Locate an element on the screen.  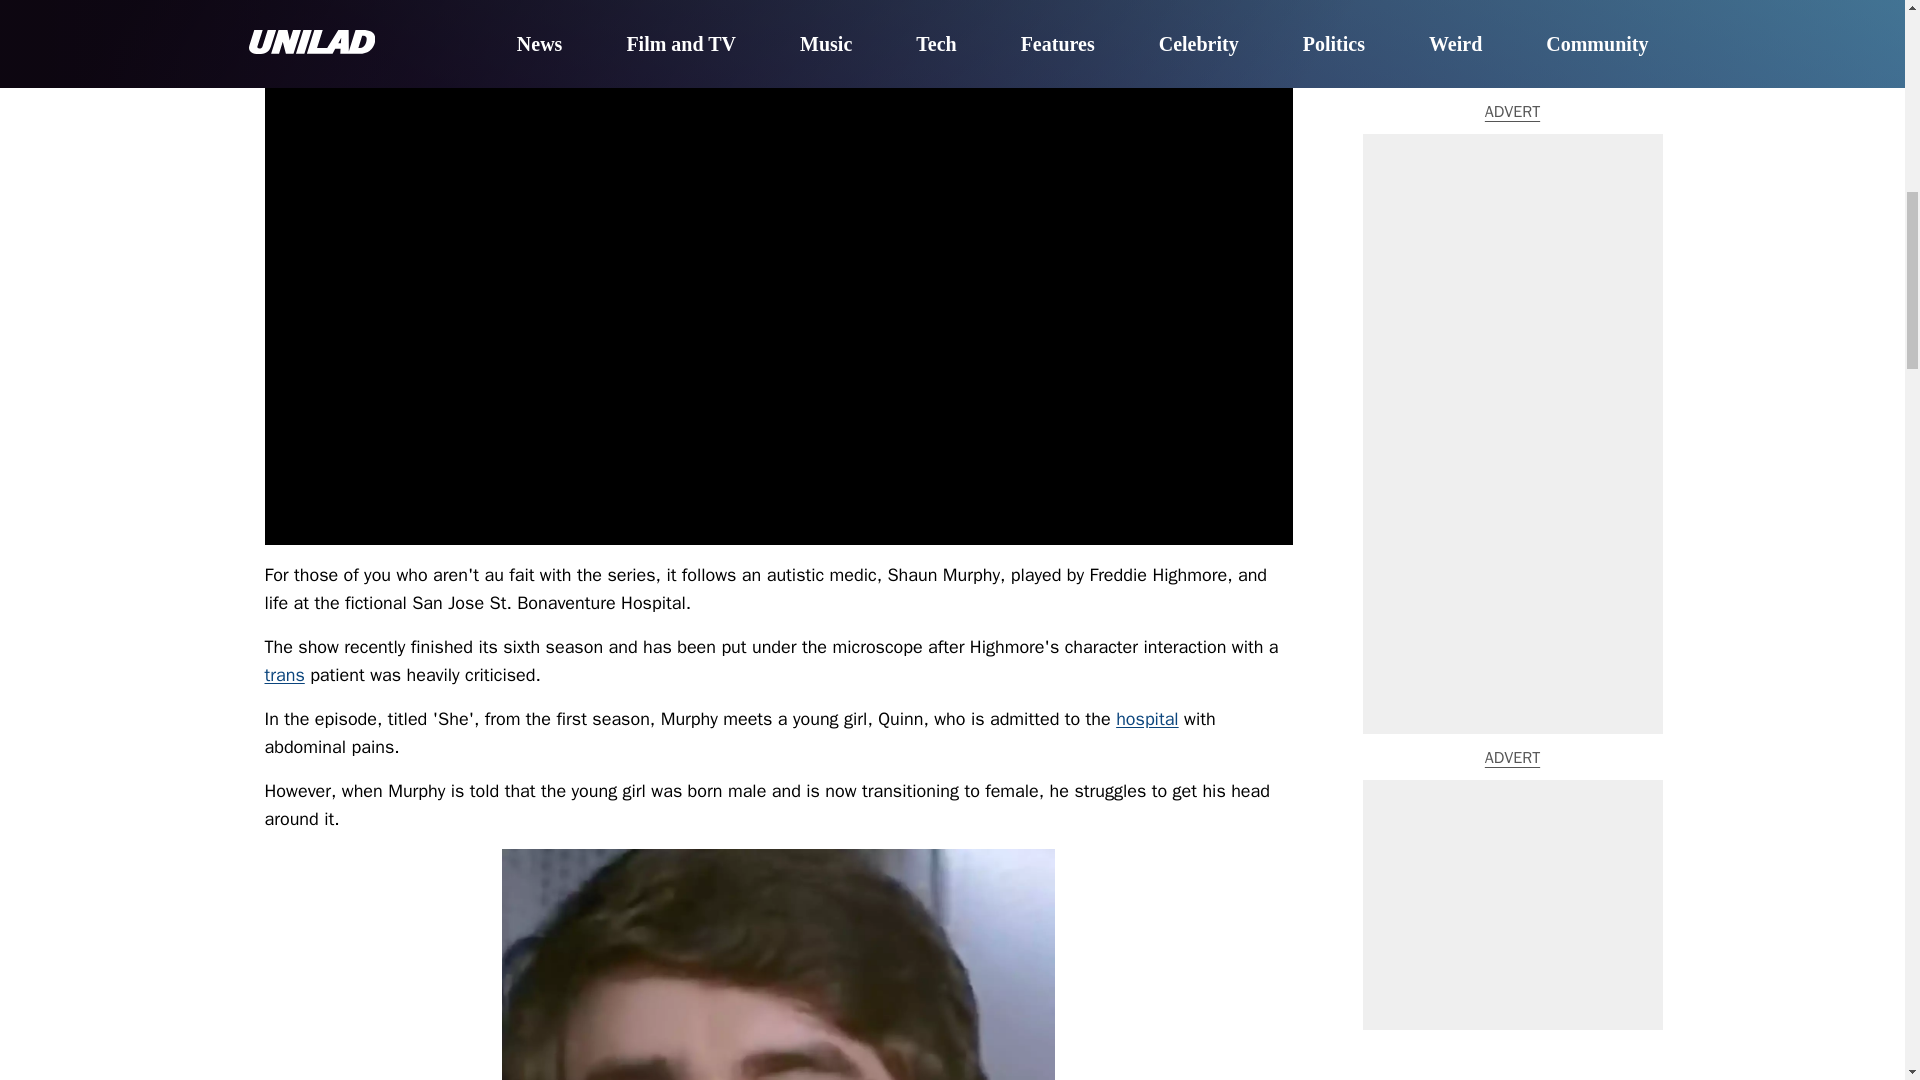
trans is located at coordinates (284, 674).